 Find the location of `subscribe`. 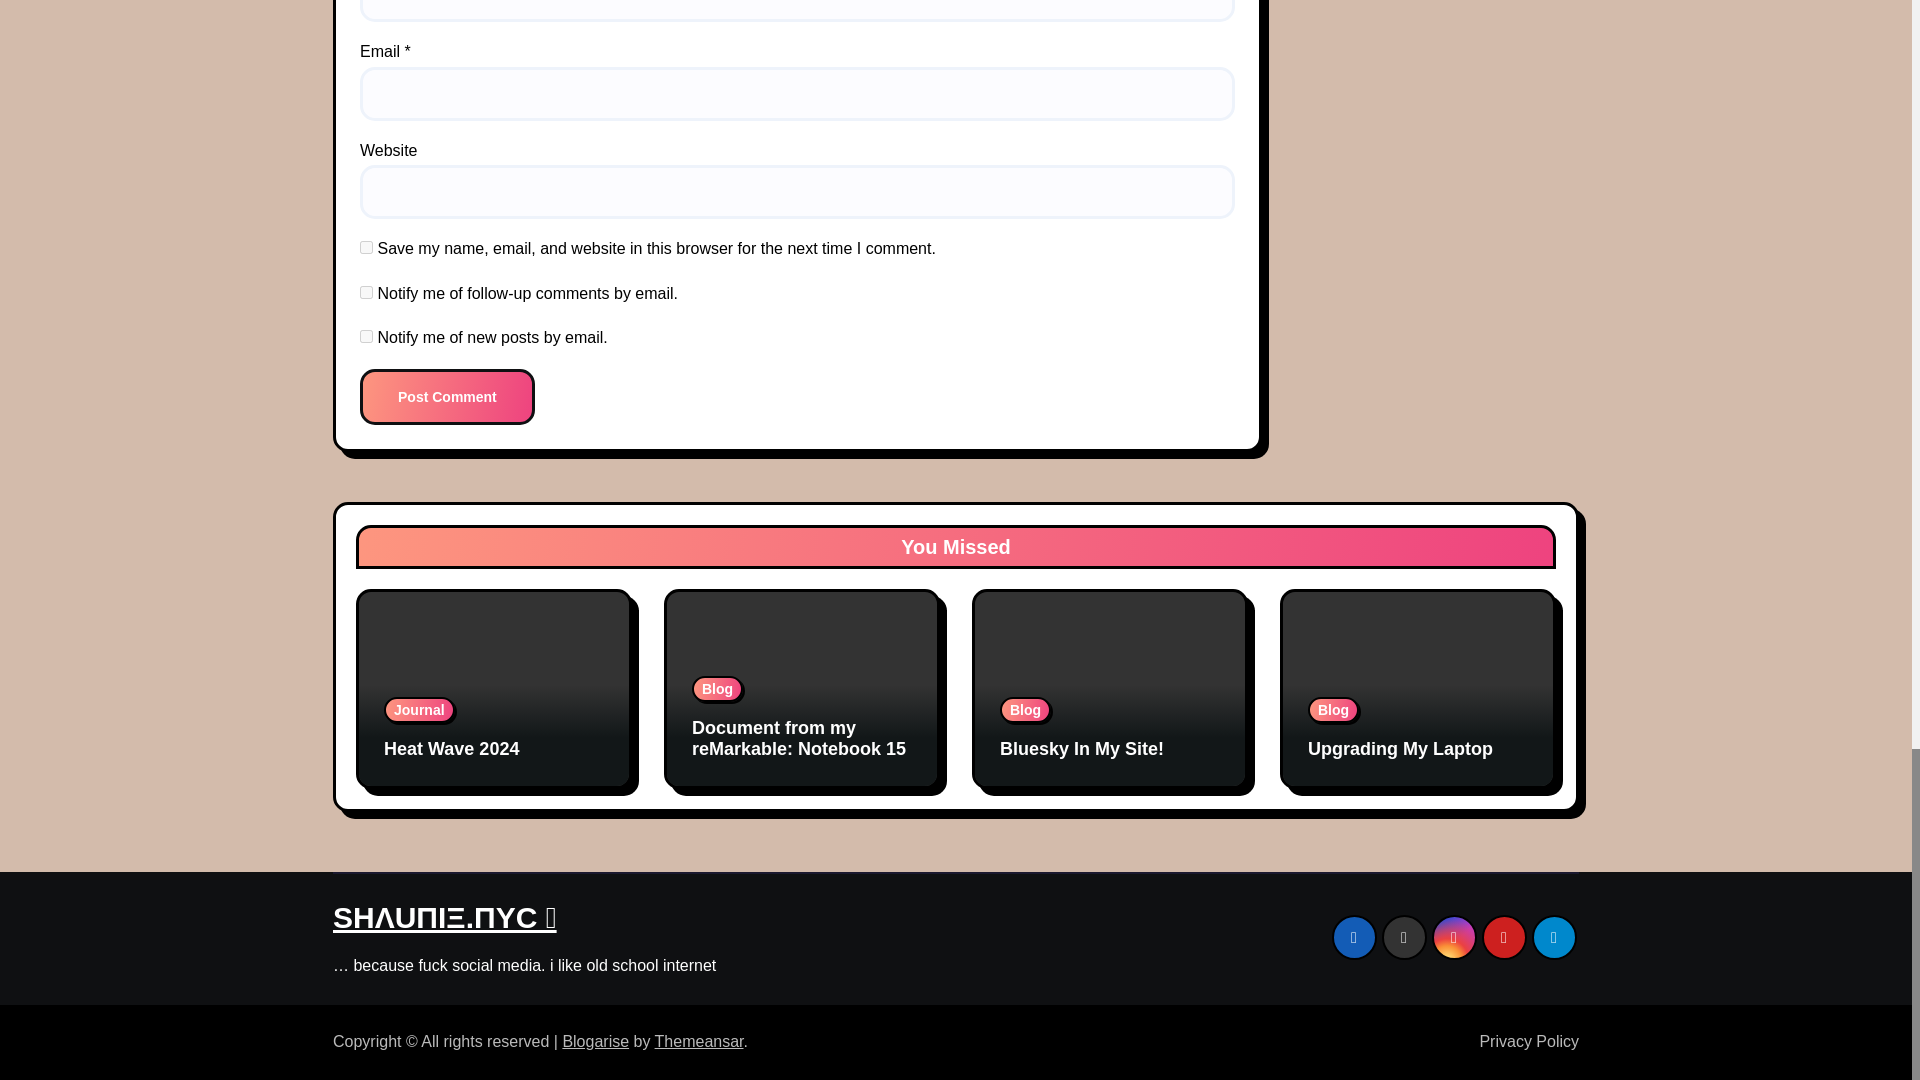

subscribe is located at coordinates (366, 292).